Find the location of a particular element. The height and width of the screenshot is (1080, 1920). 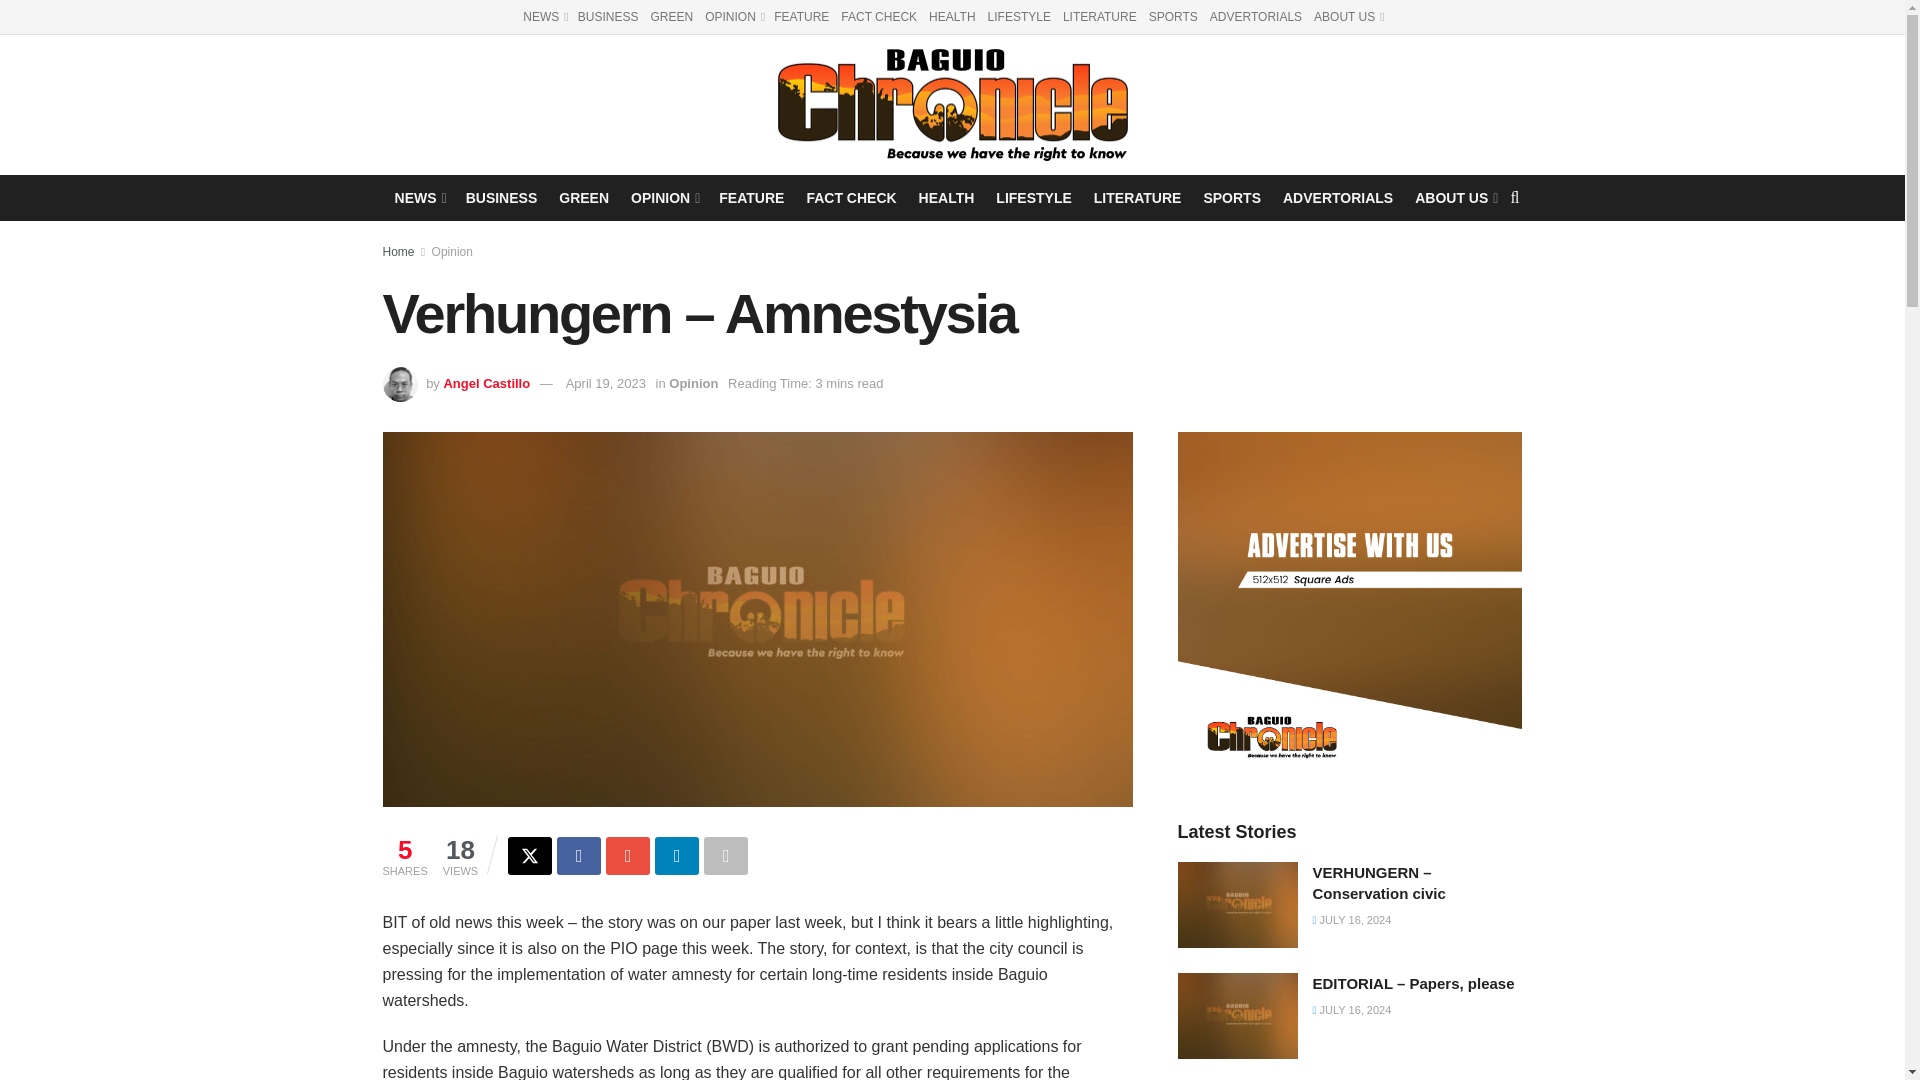

GREEN is located at coordinates (672, 16).